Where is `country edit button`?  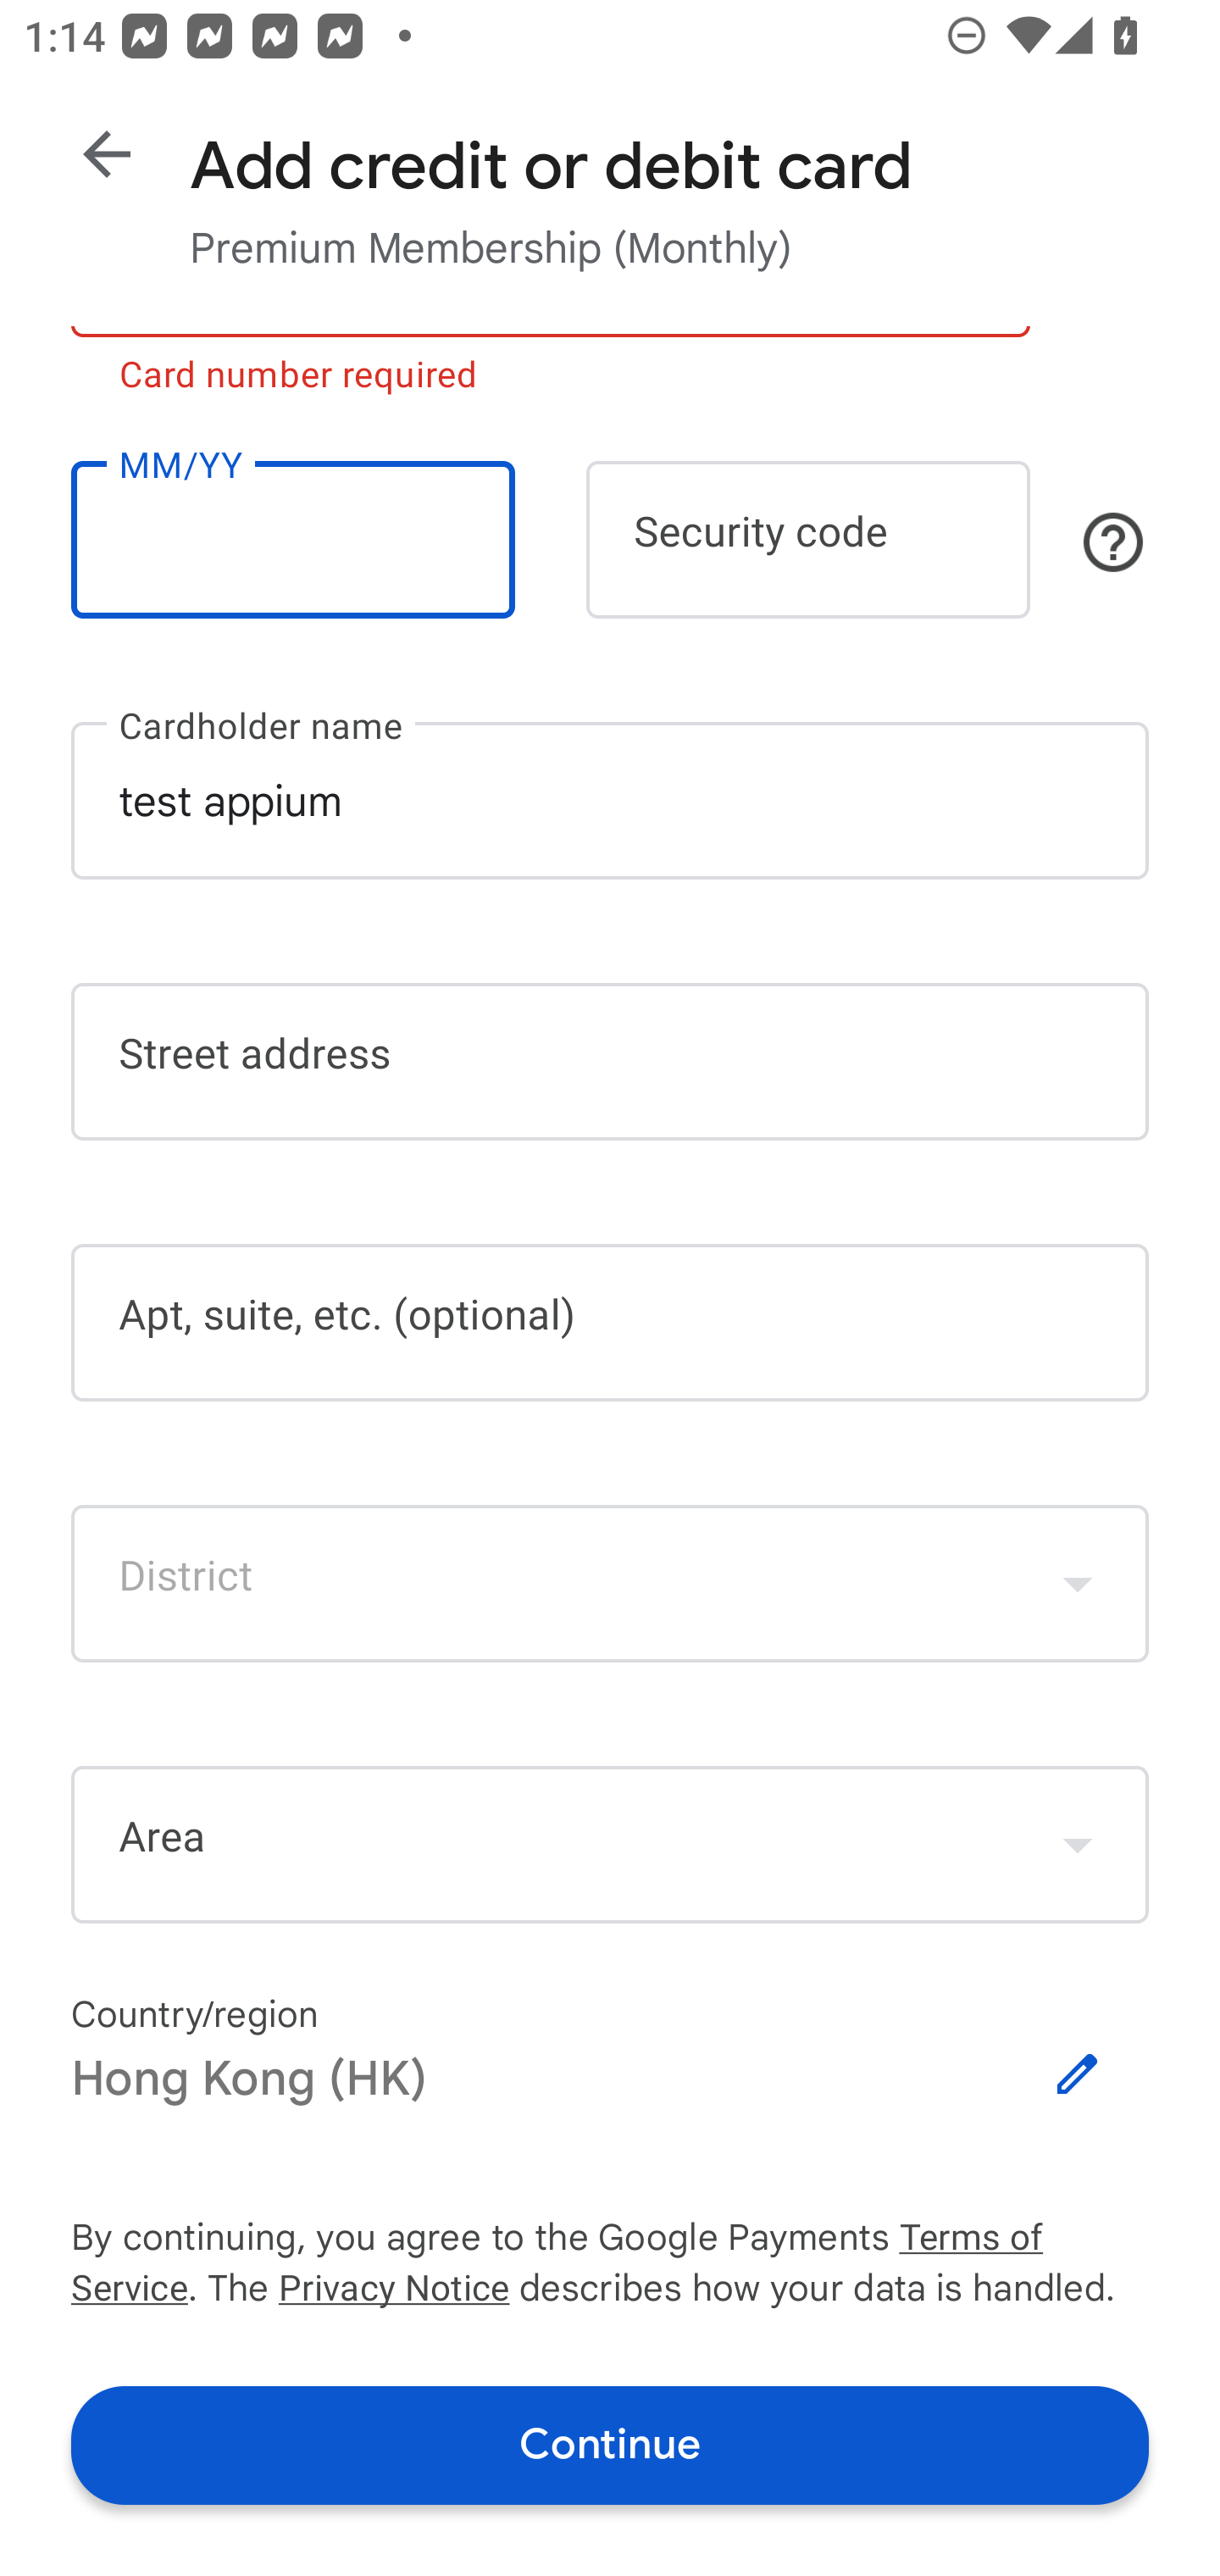
country edit button is located at coordinates (1078, 2074).